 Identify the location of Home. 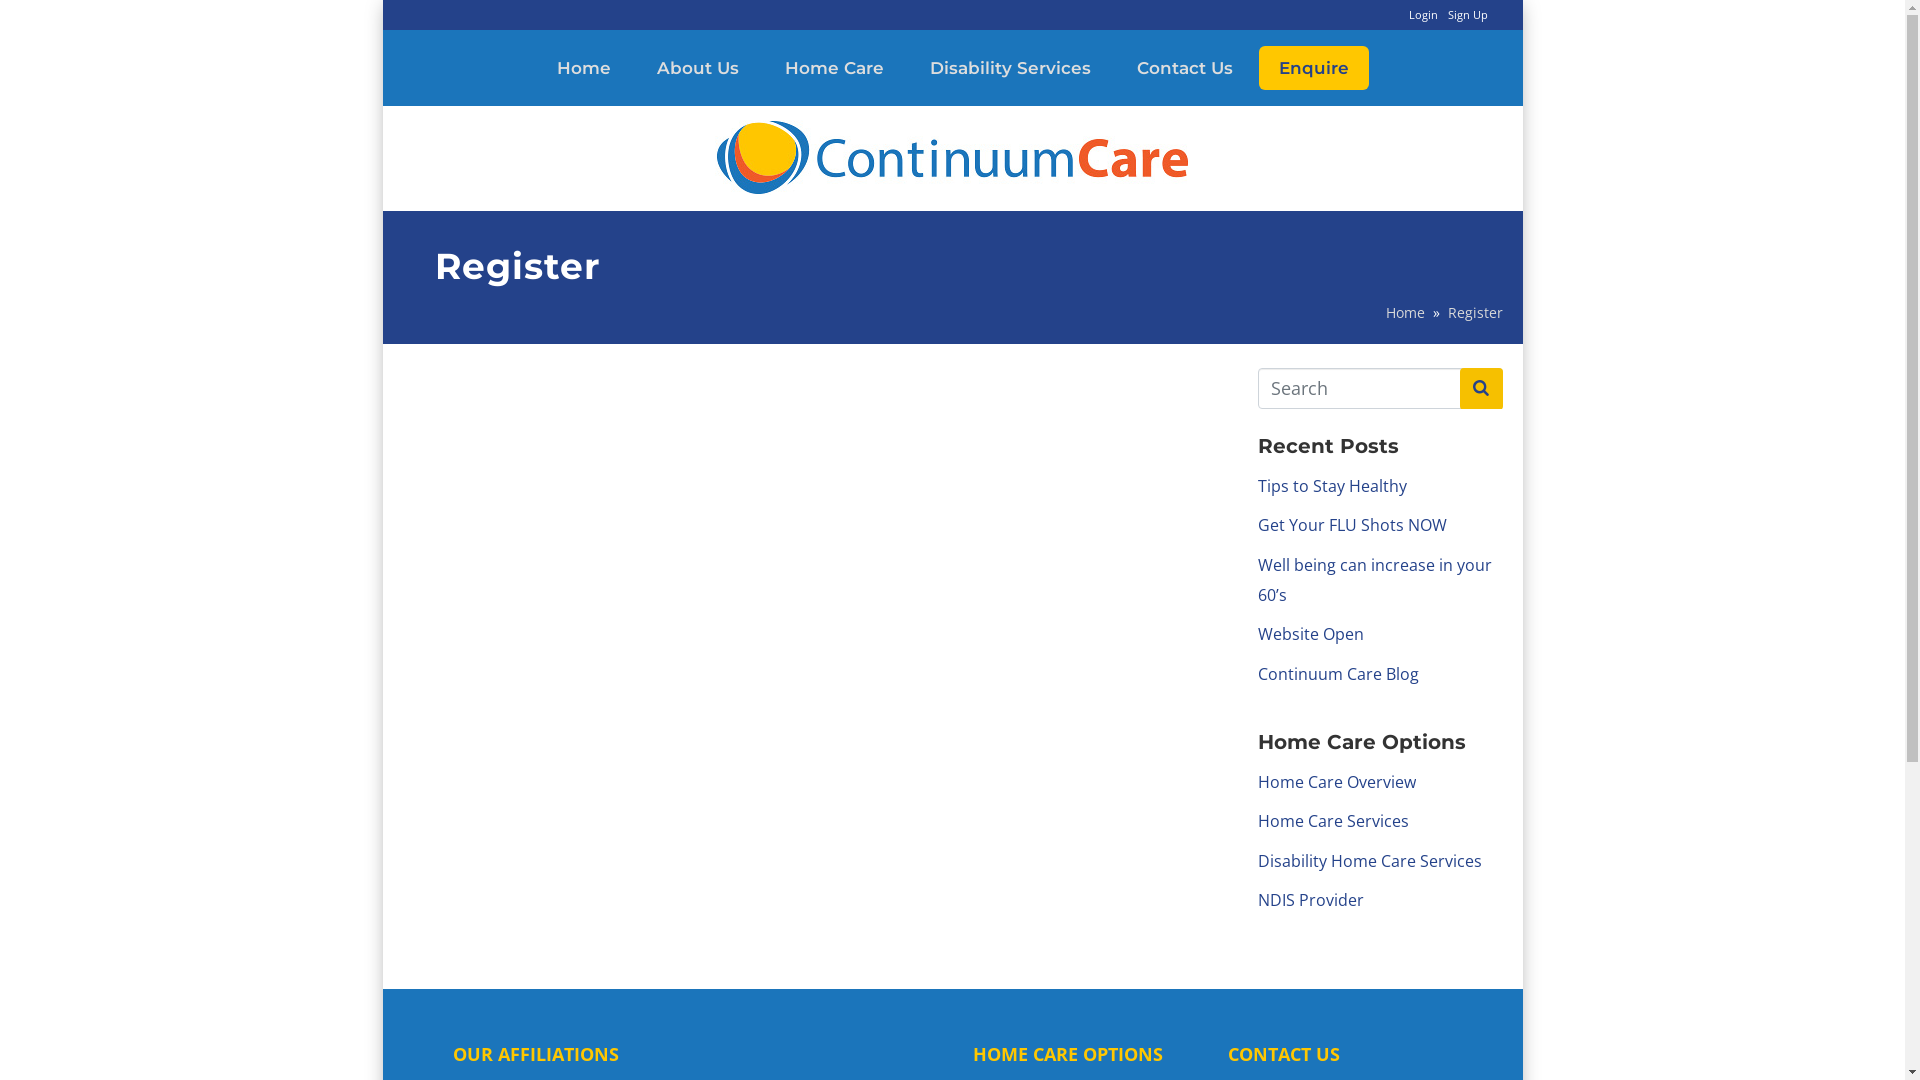
(583, 68).